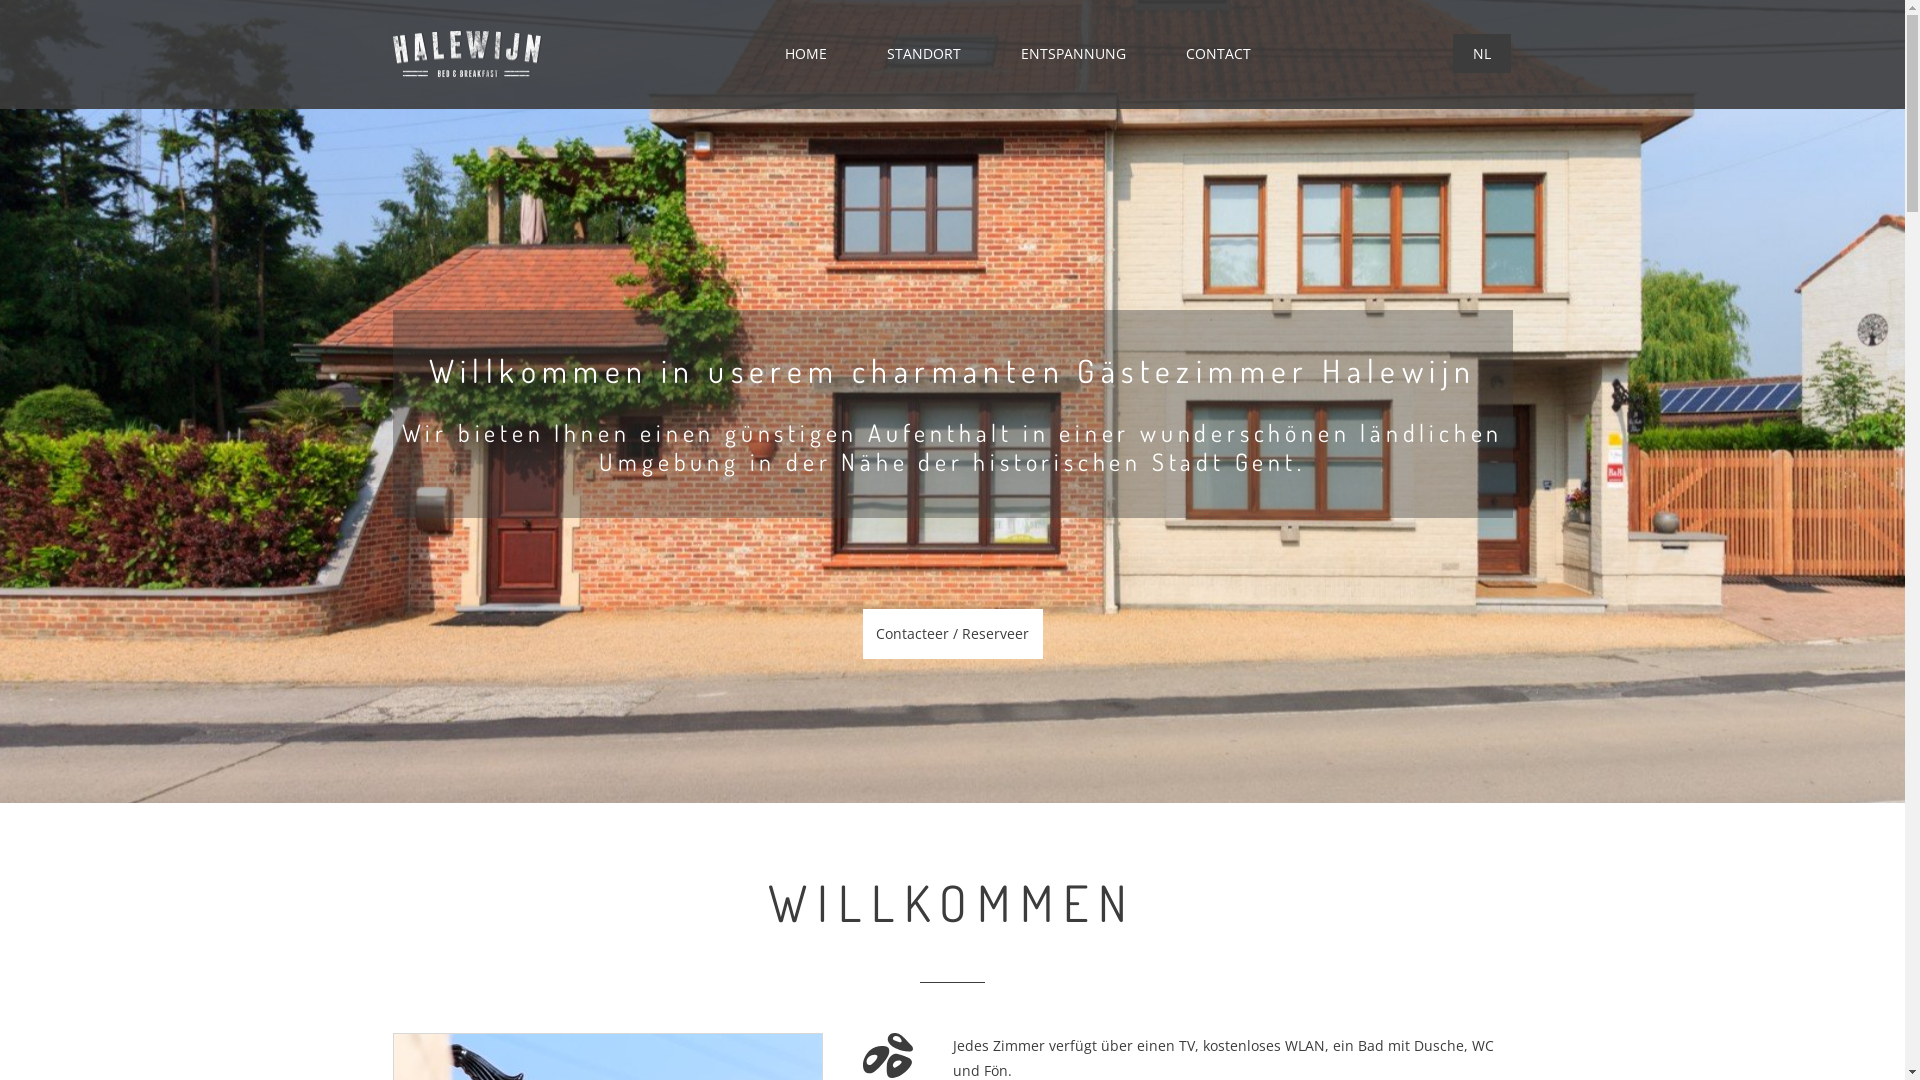 The width and height of the screenshot is (1920, 1080). I want to click on ENTSPANNUNG, so click(1072, 53).